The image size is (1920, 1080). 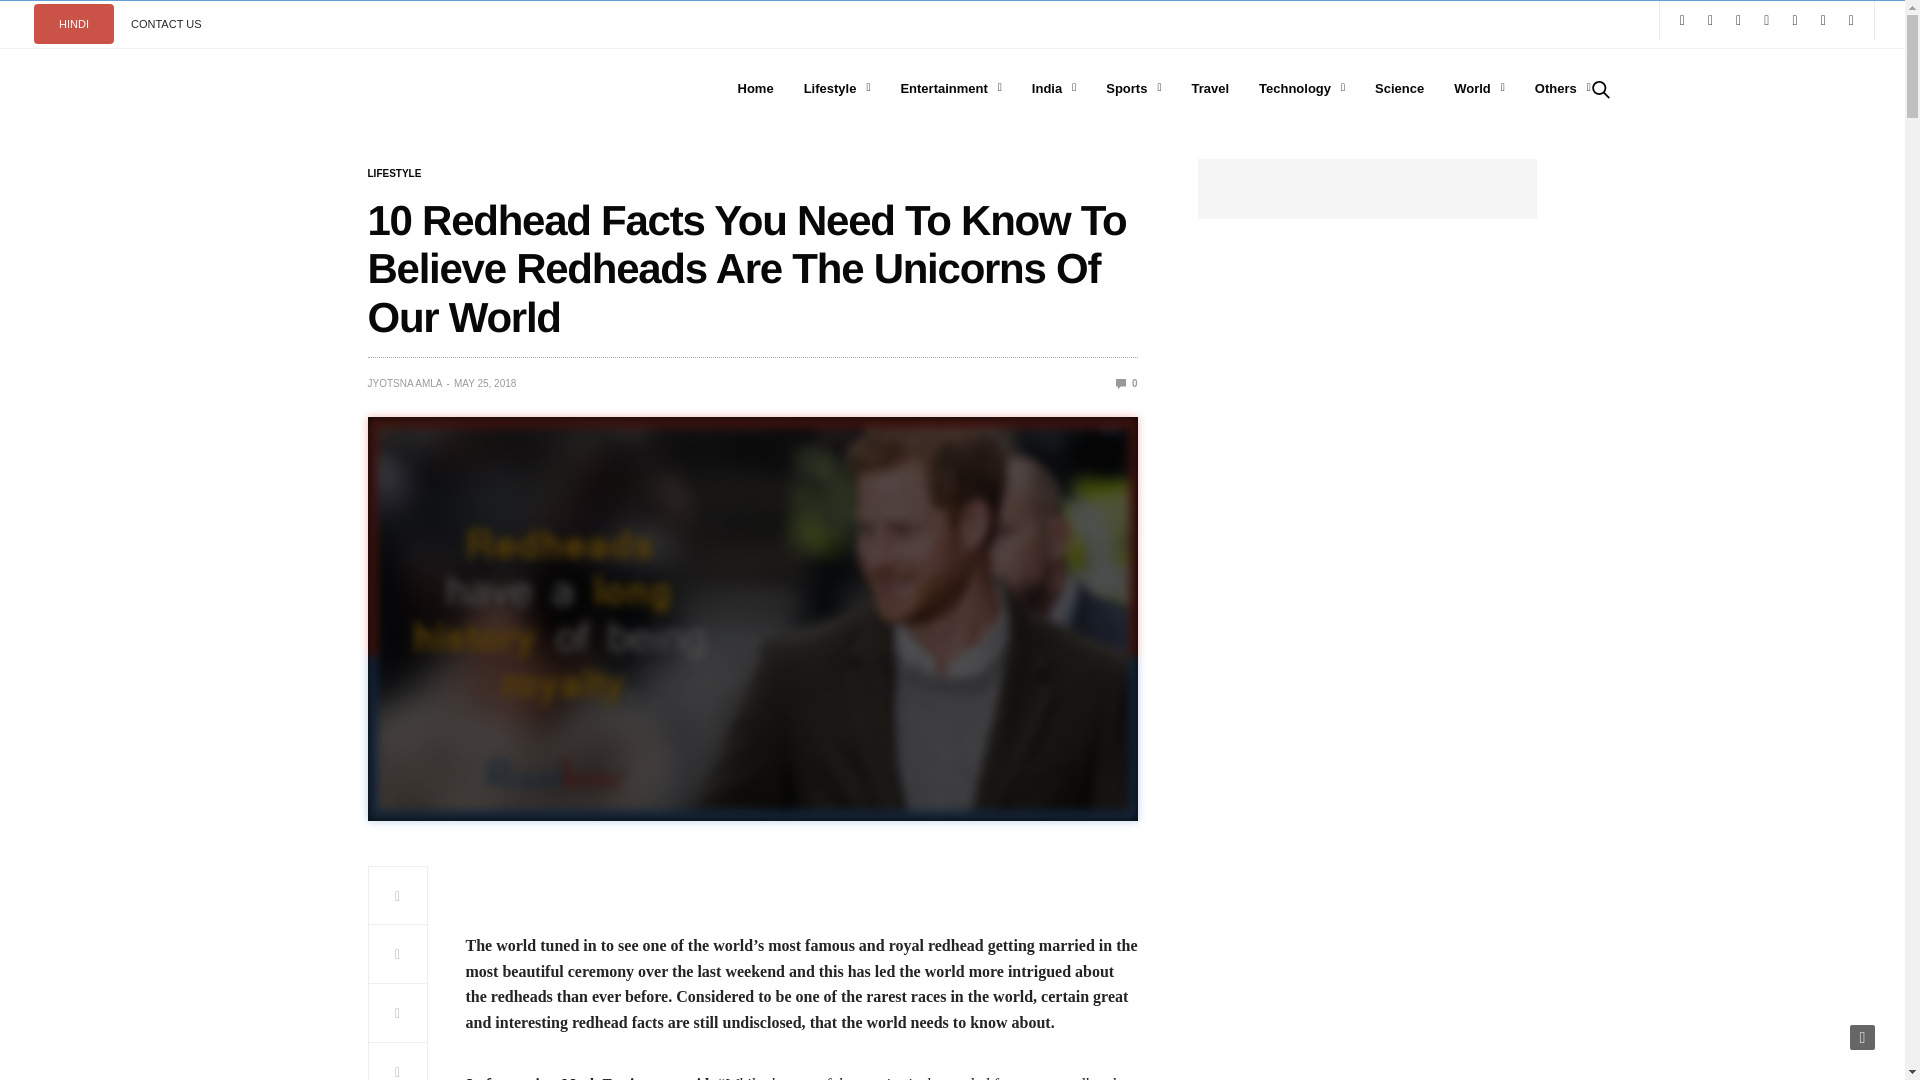 What do you see at coordinates (74, 24) in the screenshot?
I see `HINDI` at bounding box center [74, 24].